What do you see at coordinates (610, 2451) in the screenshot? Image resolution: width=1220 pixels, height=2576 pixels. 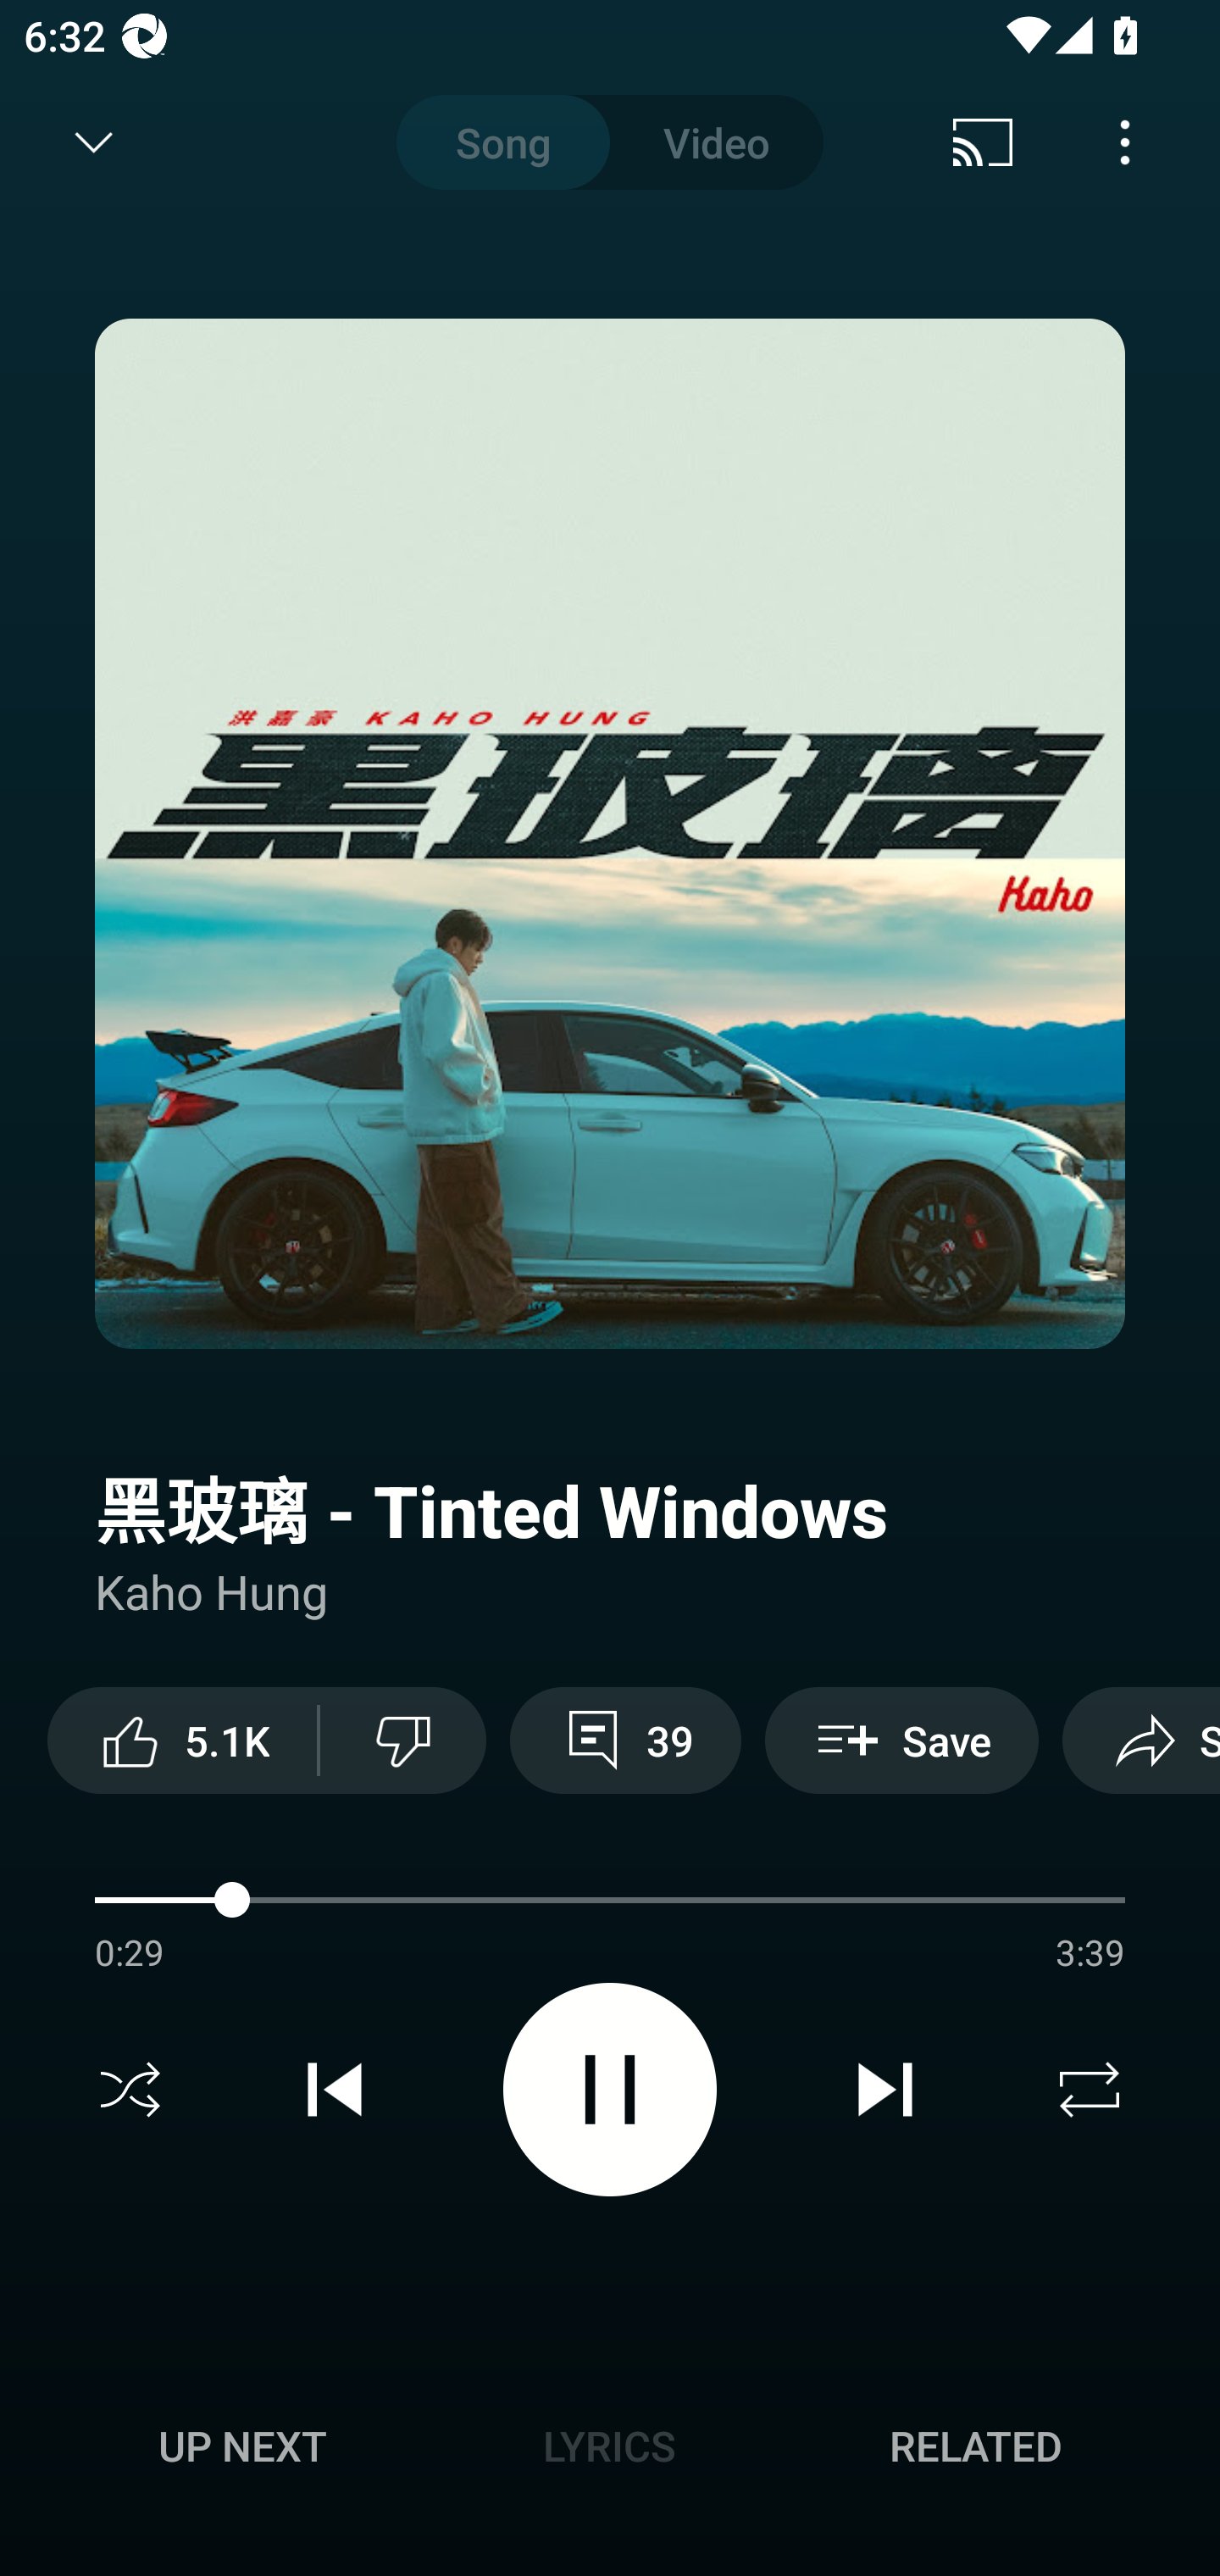 I see `Up next UP NEXT Lyrics LYRICS Related RELATED` at bounding box center [610, 2451].